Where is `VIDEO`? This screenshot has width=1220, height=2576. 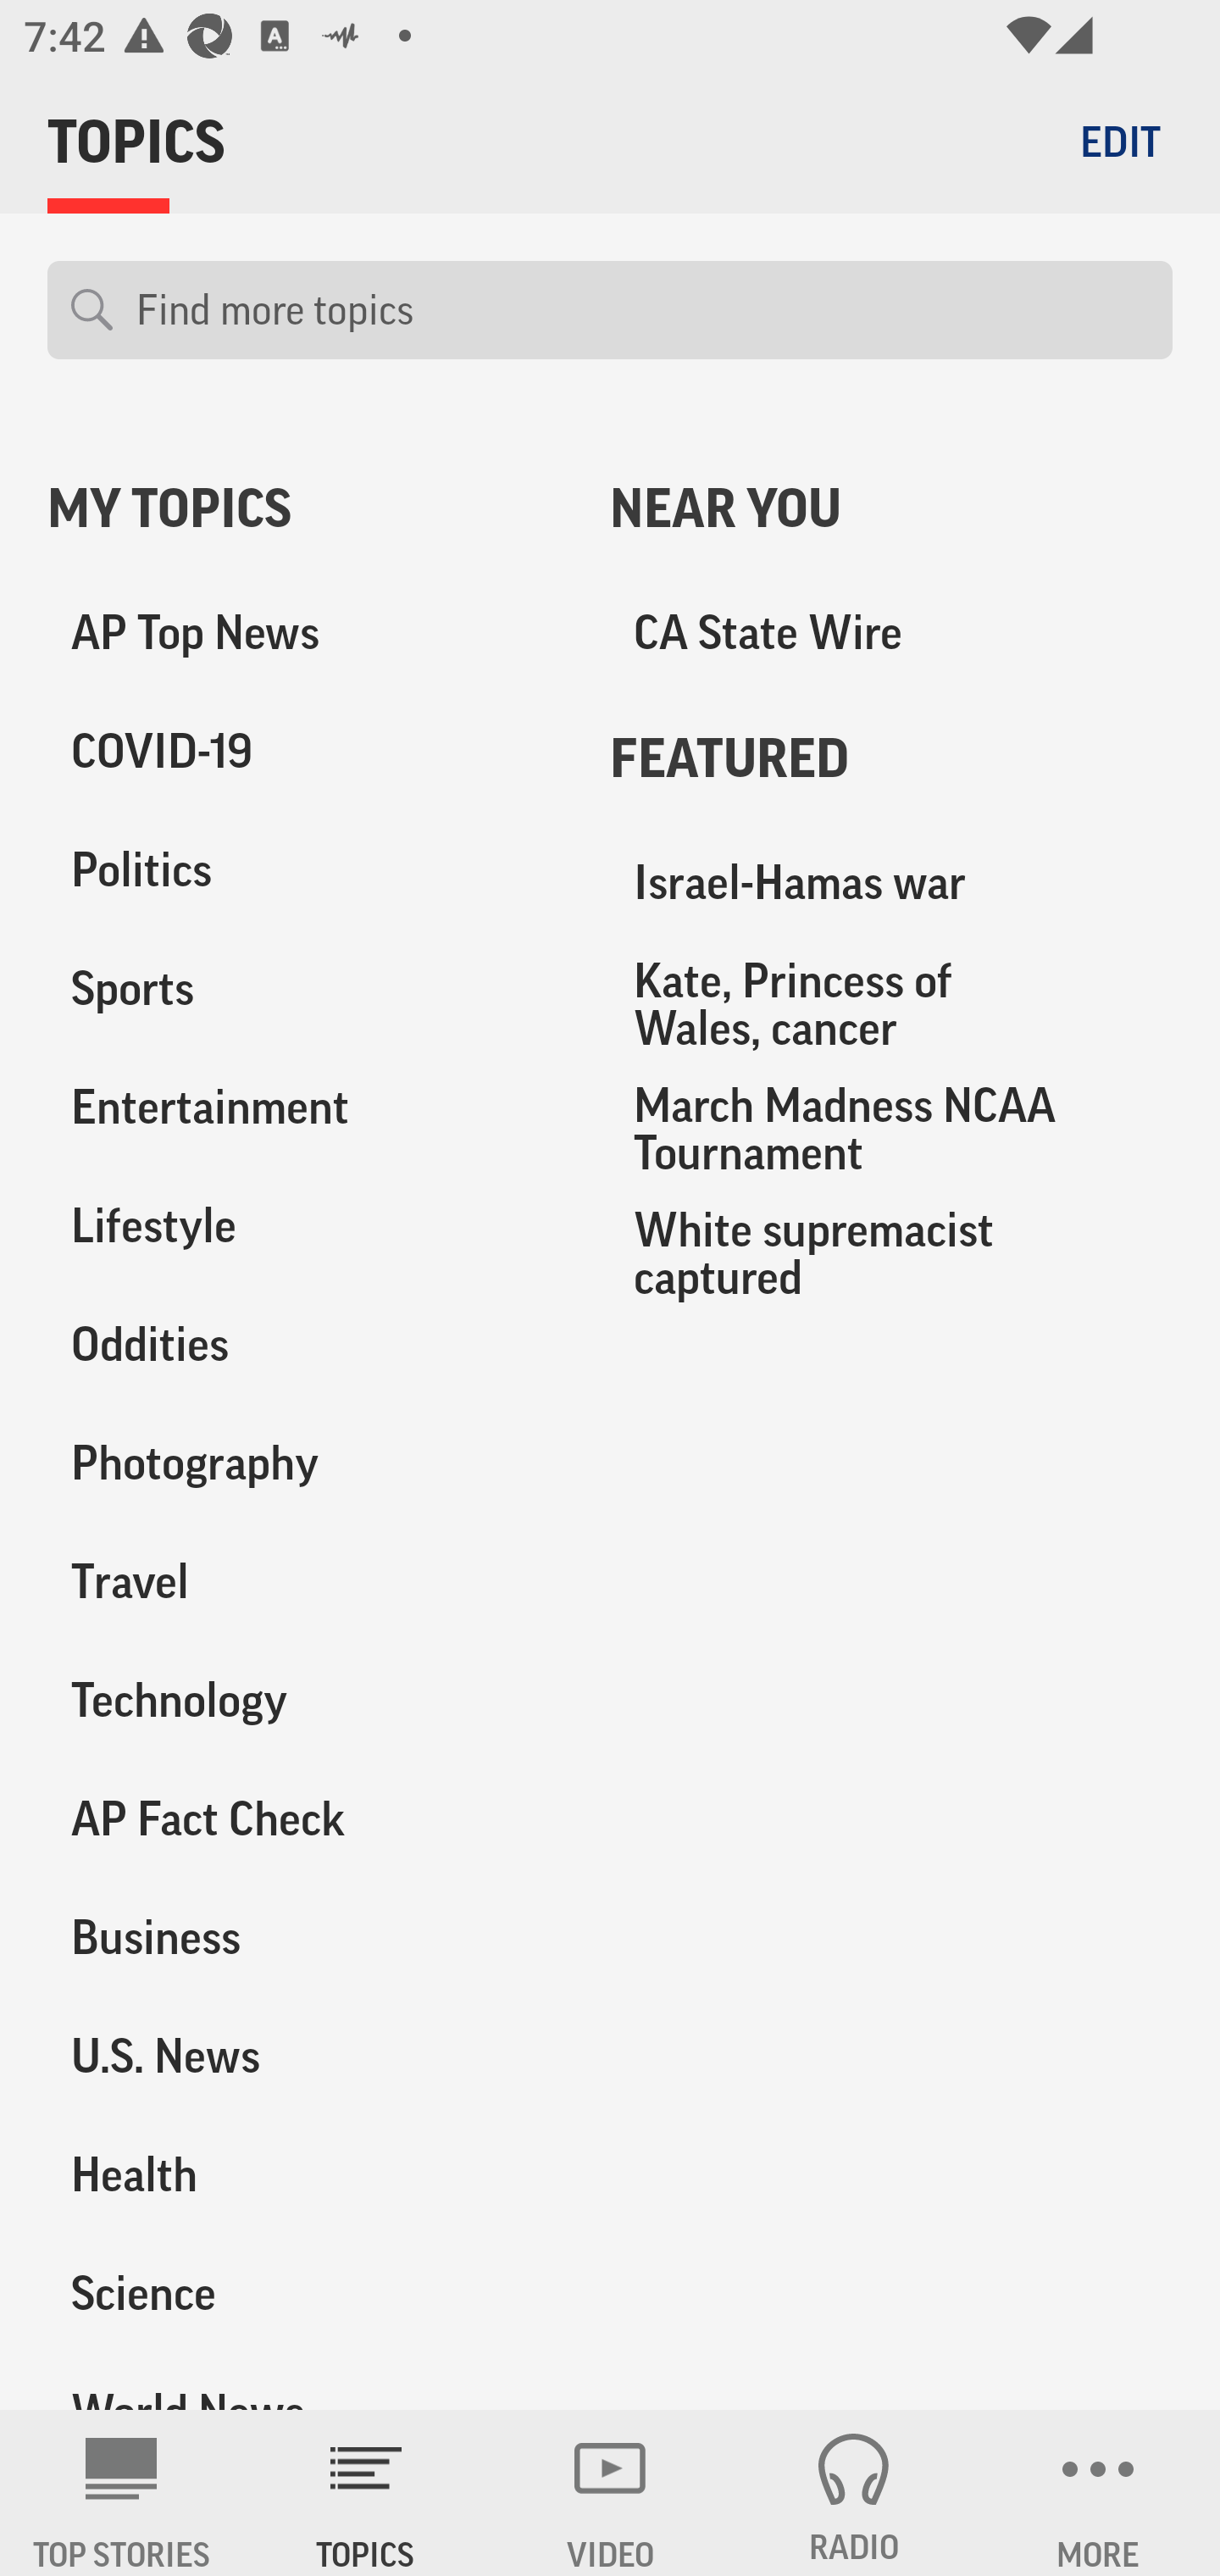 VIDEO is located at coordinates (610, 2493).